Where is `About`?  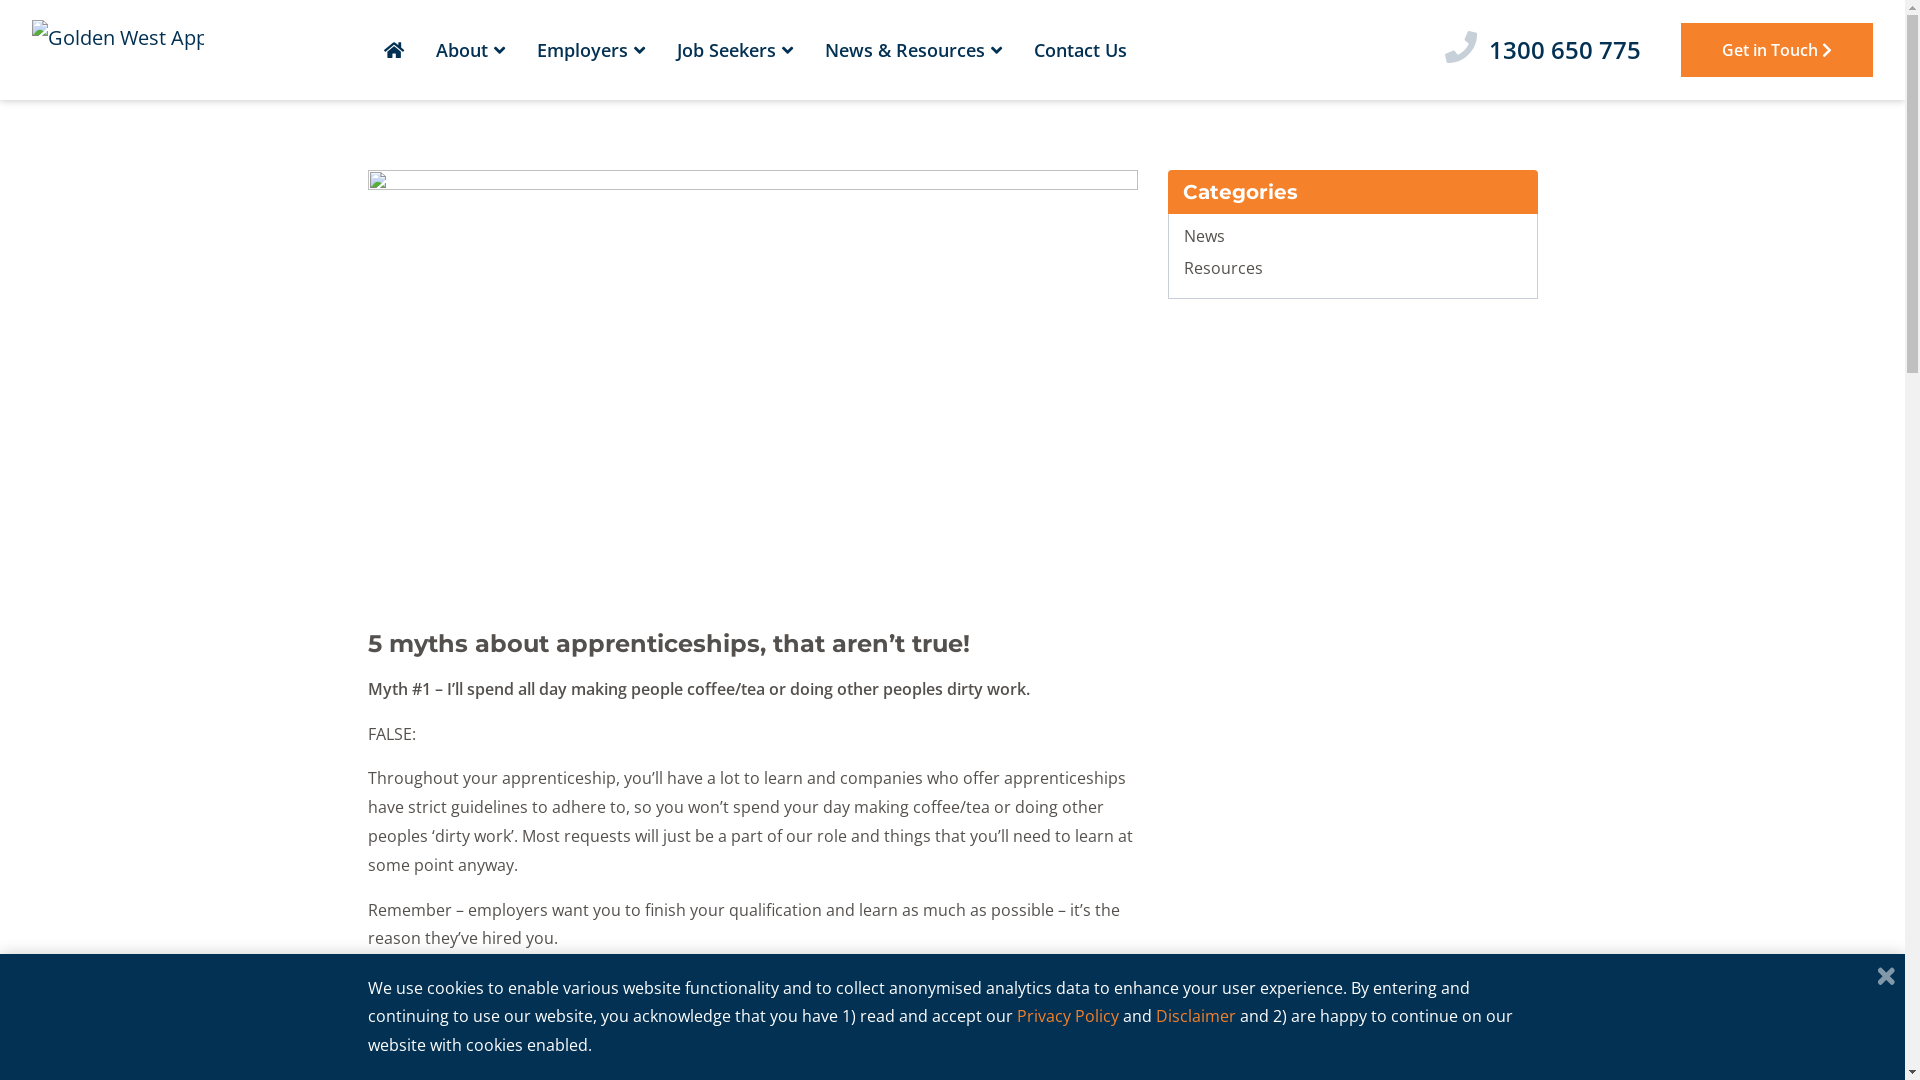
About is located at coordinates (470, 50).